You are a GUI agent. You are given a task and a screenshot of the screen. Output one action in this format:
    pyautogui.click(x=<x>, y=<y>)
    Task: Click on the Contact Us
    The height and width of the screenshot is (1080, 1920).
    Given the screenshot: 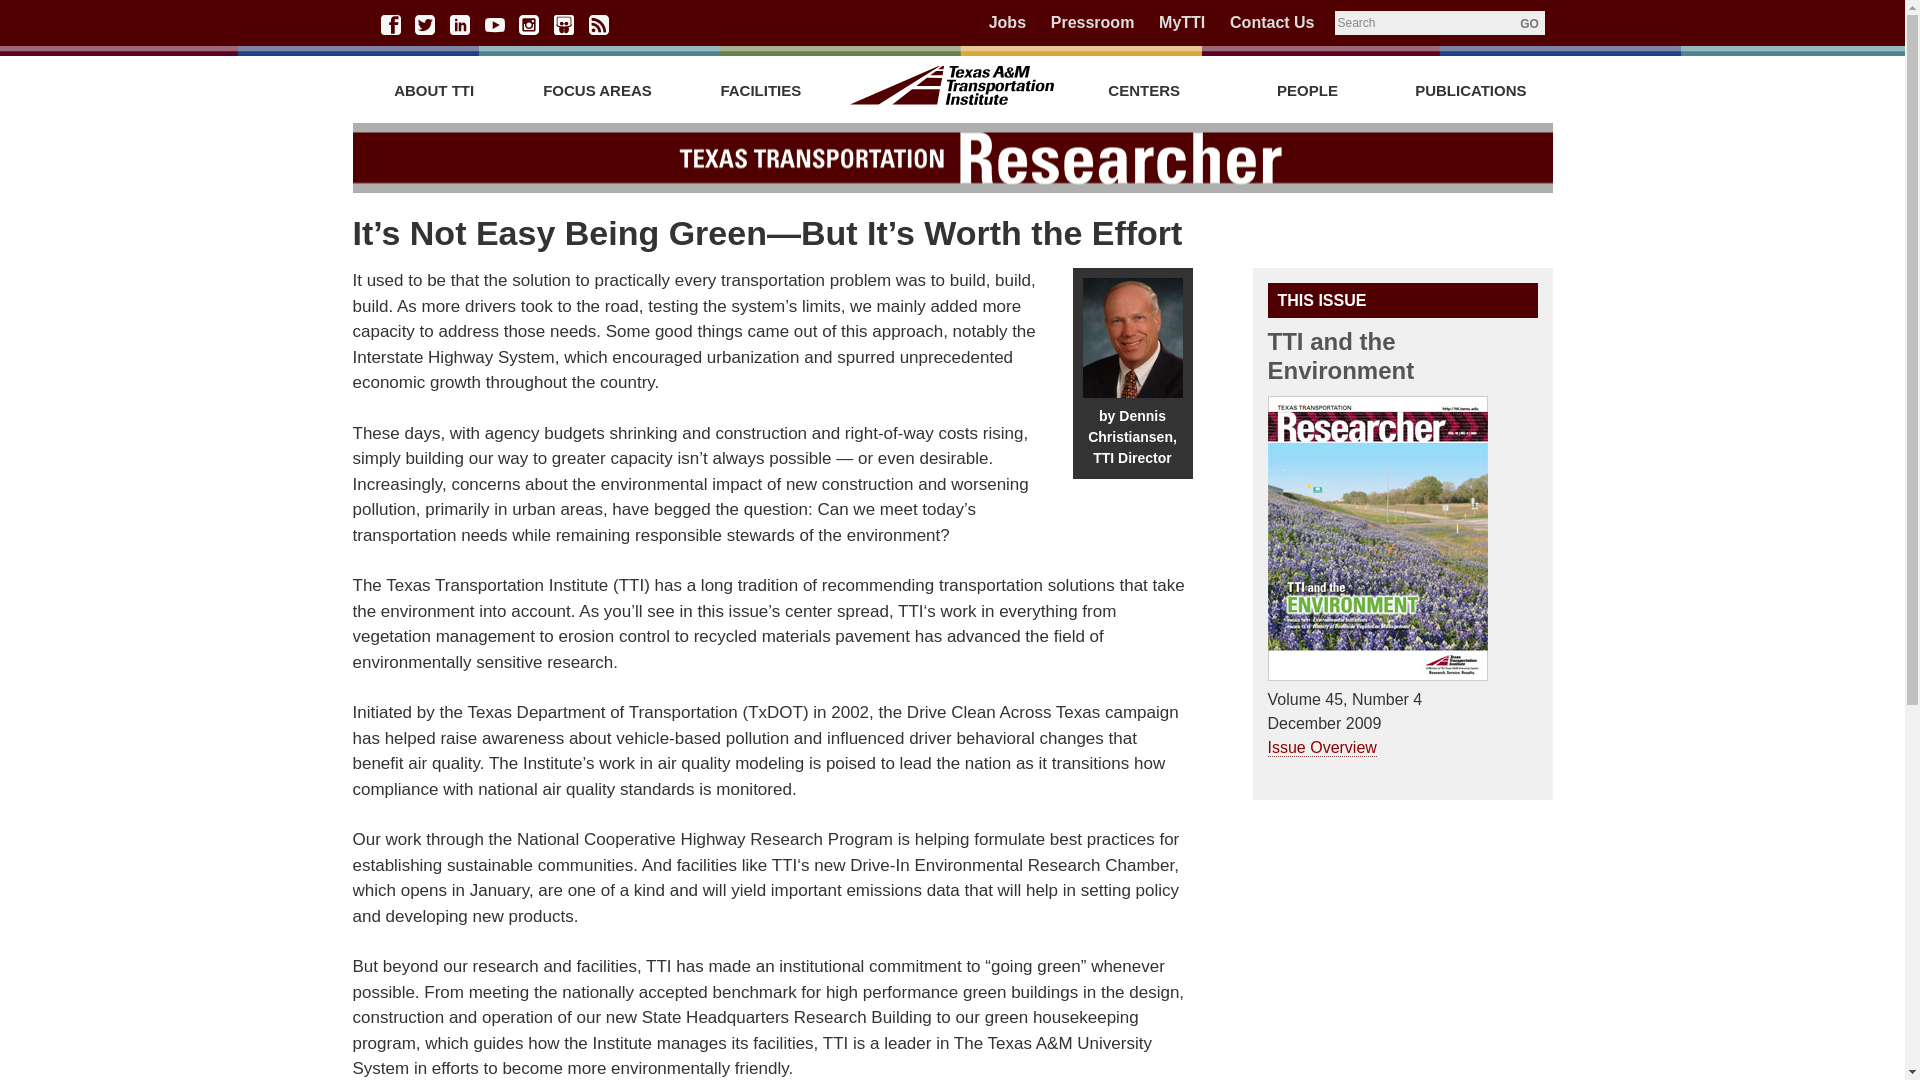 What is the action you would take?
    pyautogui.click(x=1272, y=22)
    